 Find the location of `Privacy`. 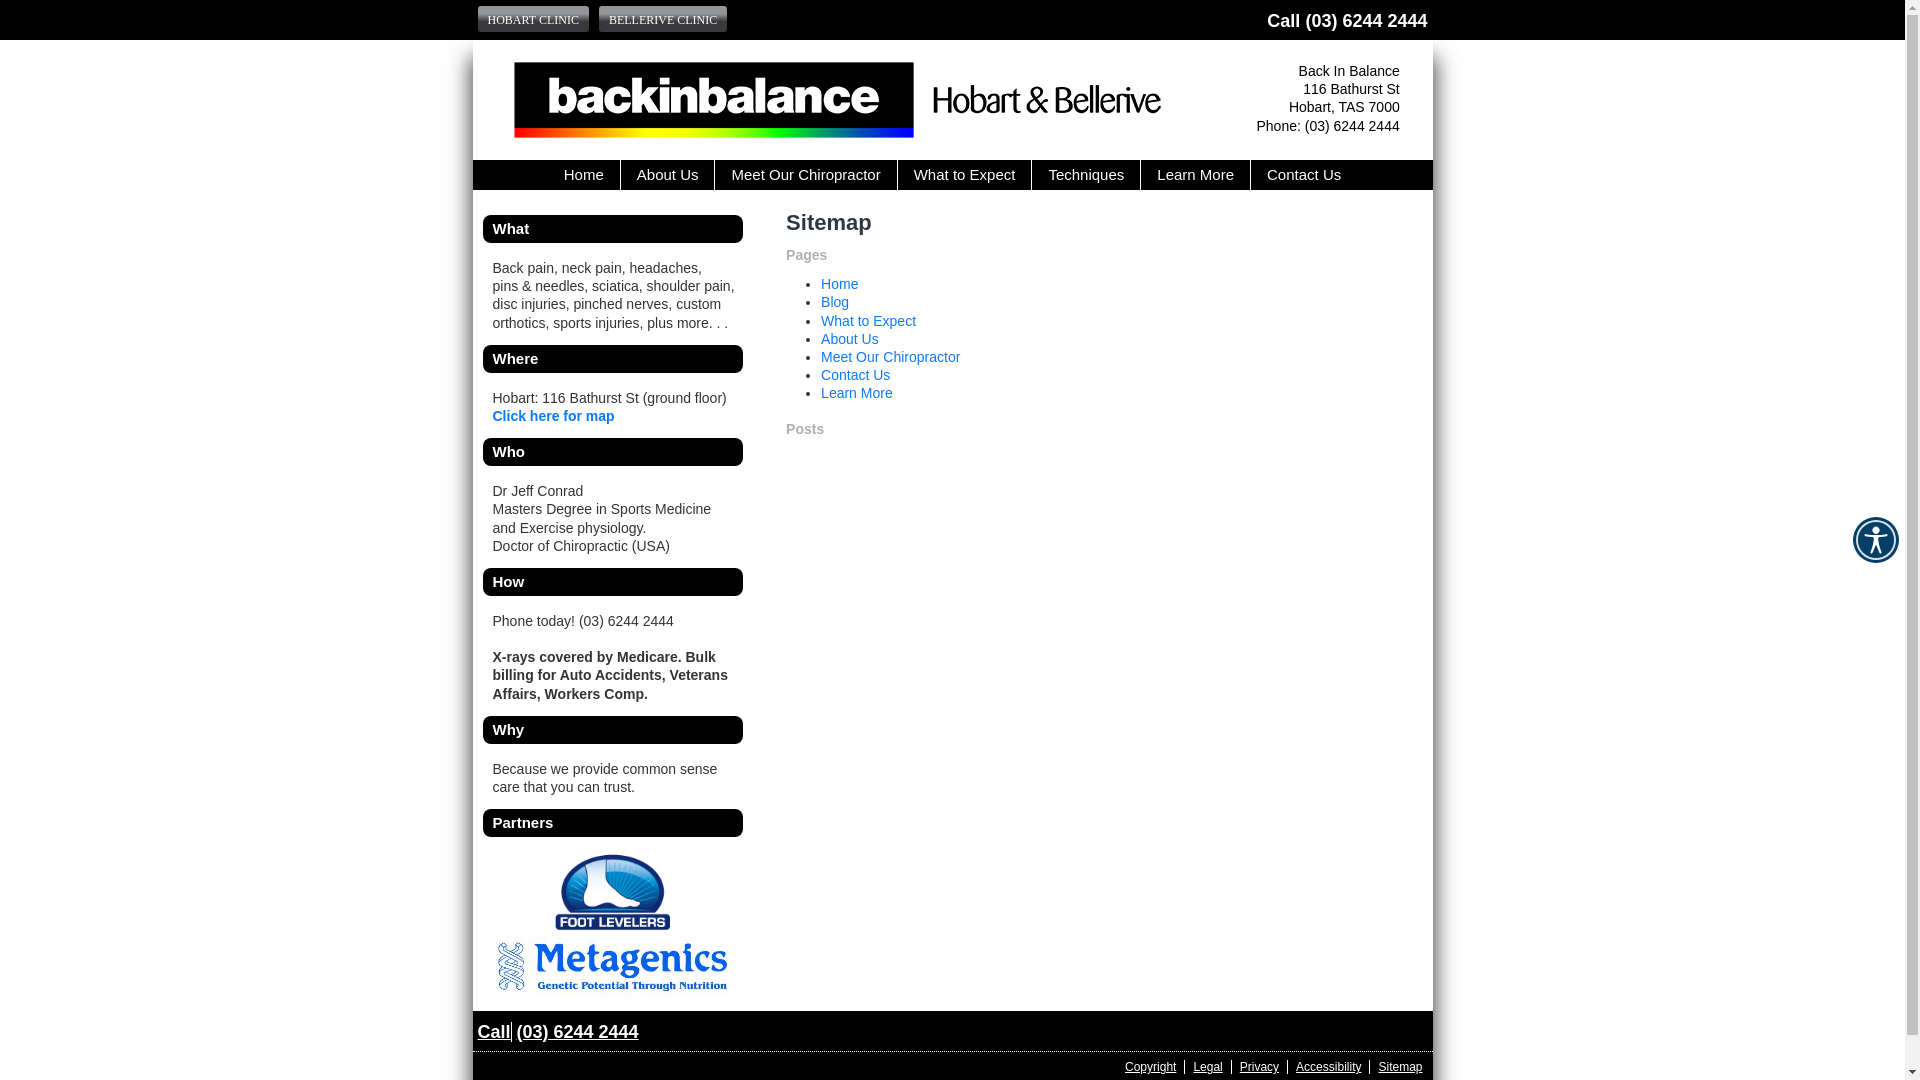

Privacy is located at coordinates (1260, 1067).